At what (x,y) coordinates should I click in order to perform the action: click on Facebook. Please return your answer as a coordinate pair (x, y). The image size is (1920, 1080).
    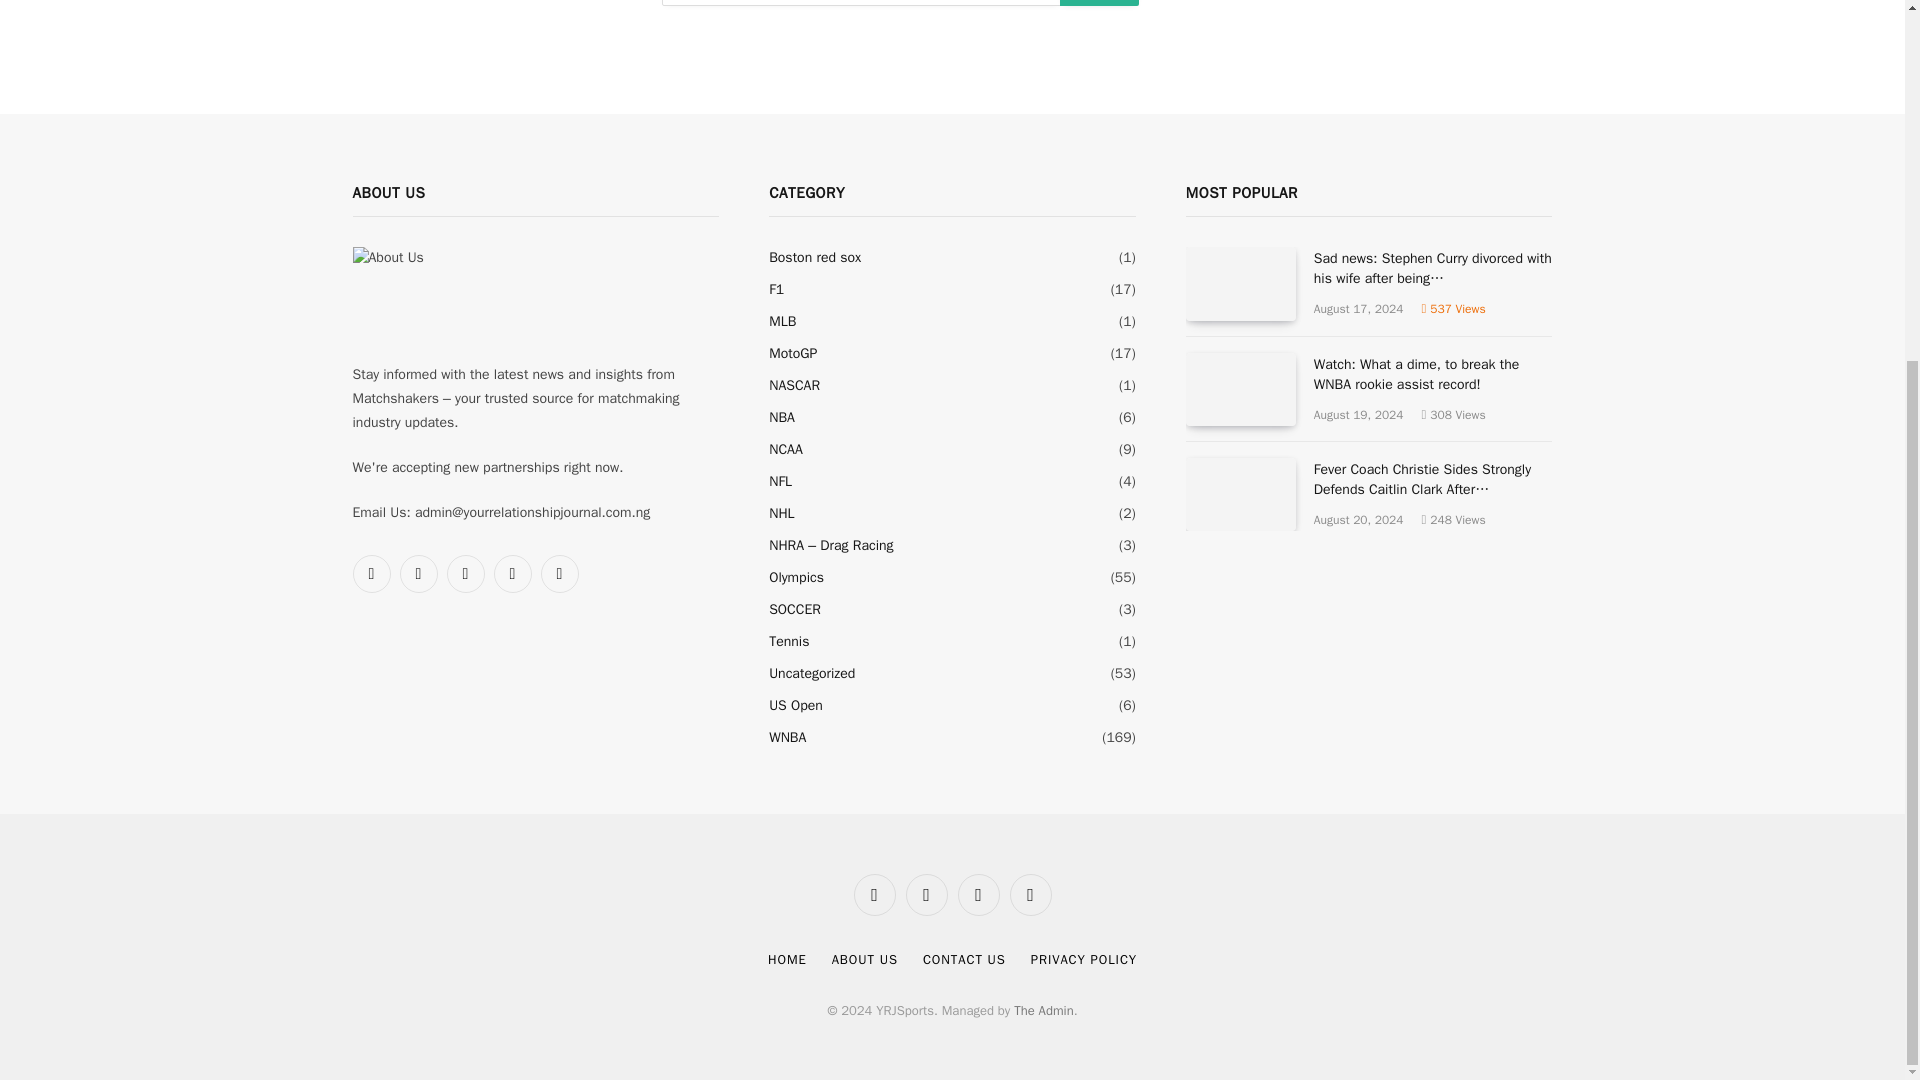
    Looking at the image, I should click on (370, 574).